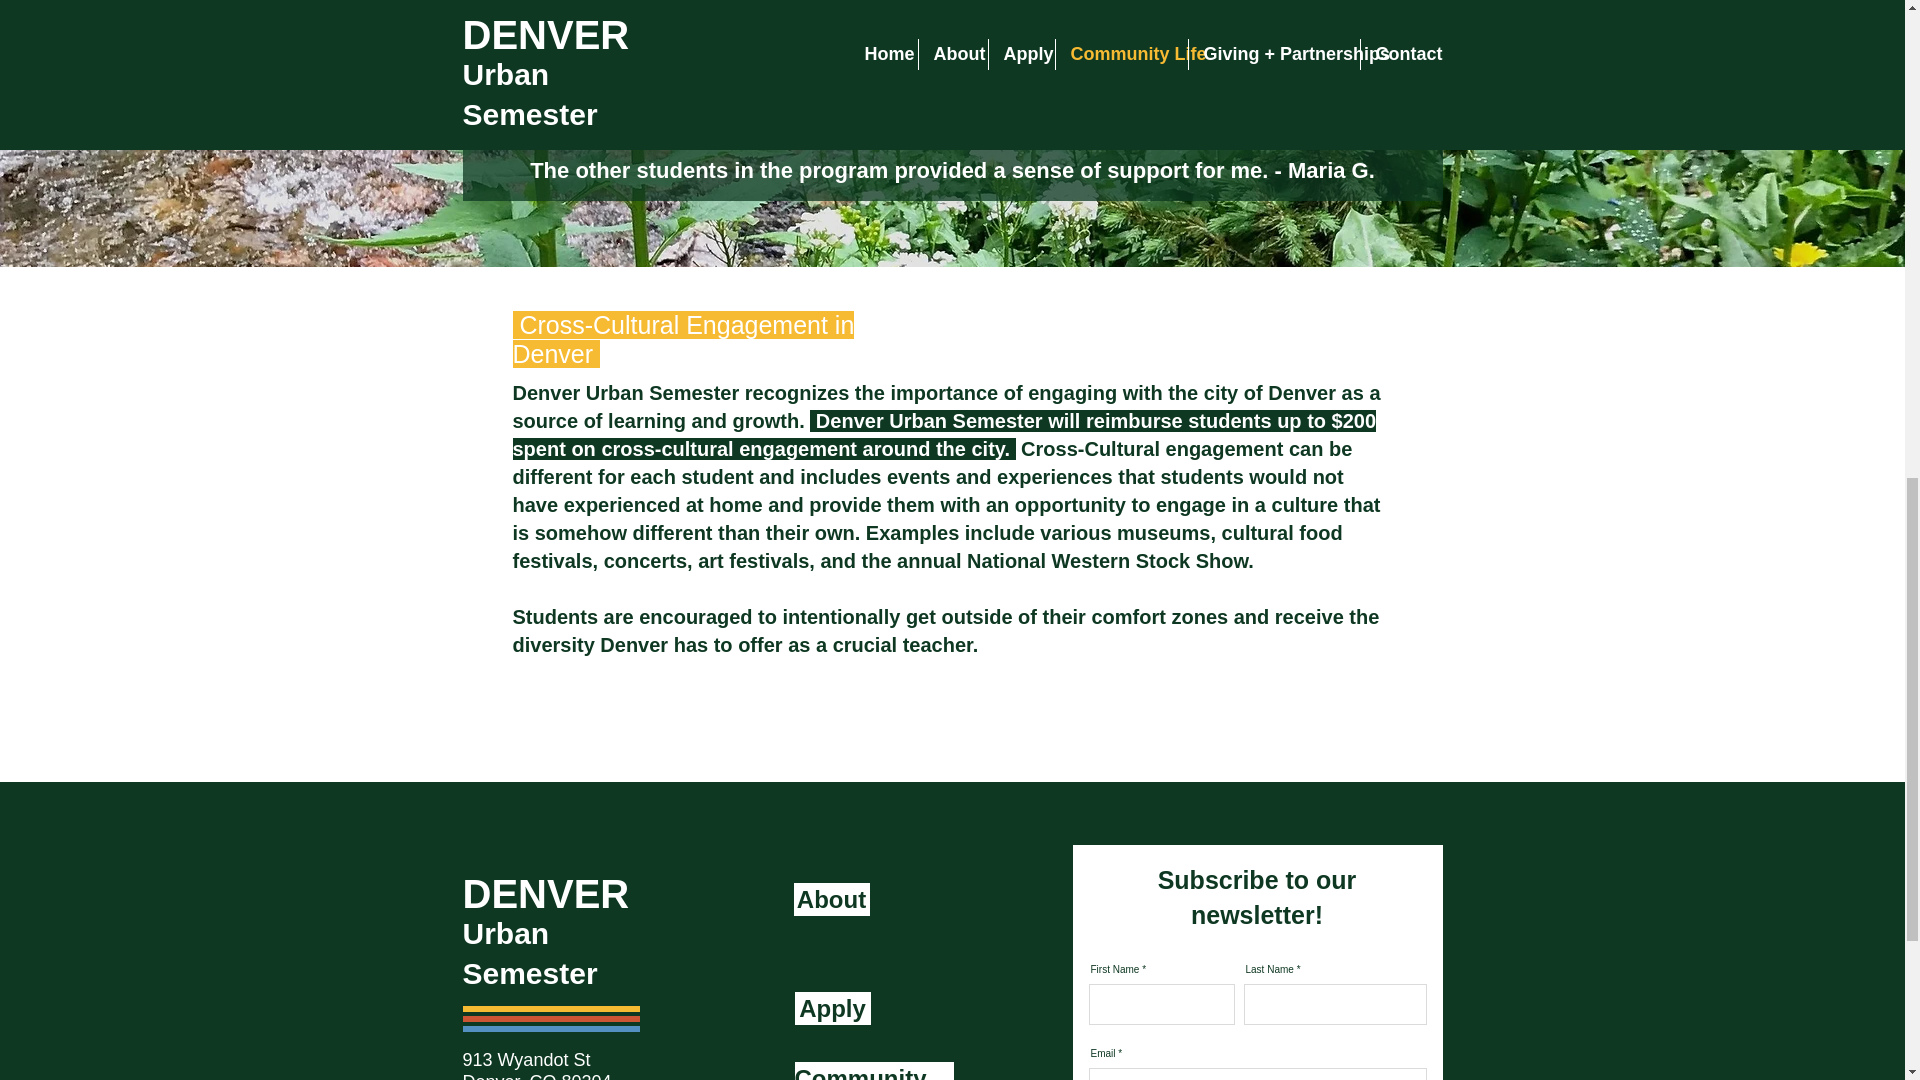 The width and height of the screenshot is (1920, 1080). What do you see at coordinates (832, 1008) in the screenshot?
I see `Apply` at bounding box center [832, 1008].